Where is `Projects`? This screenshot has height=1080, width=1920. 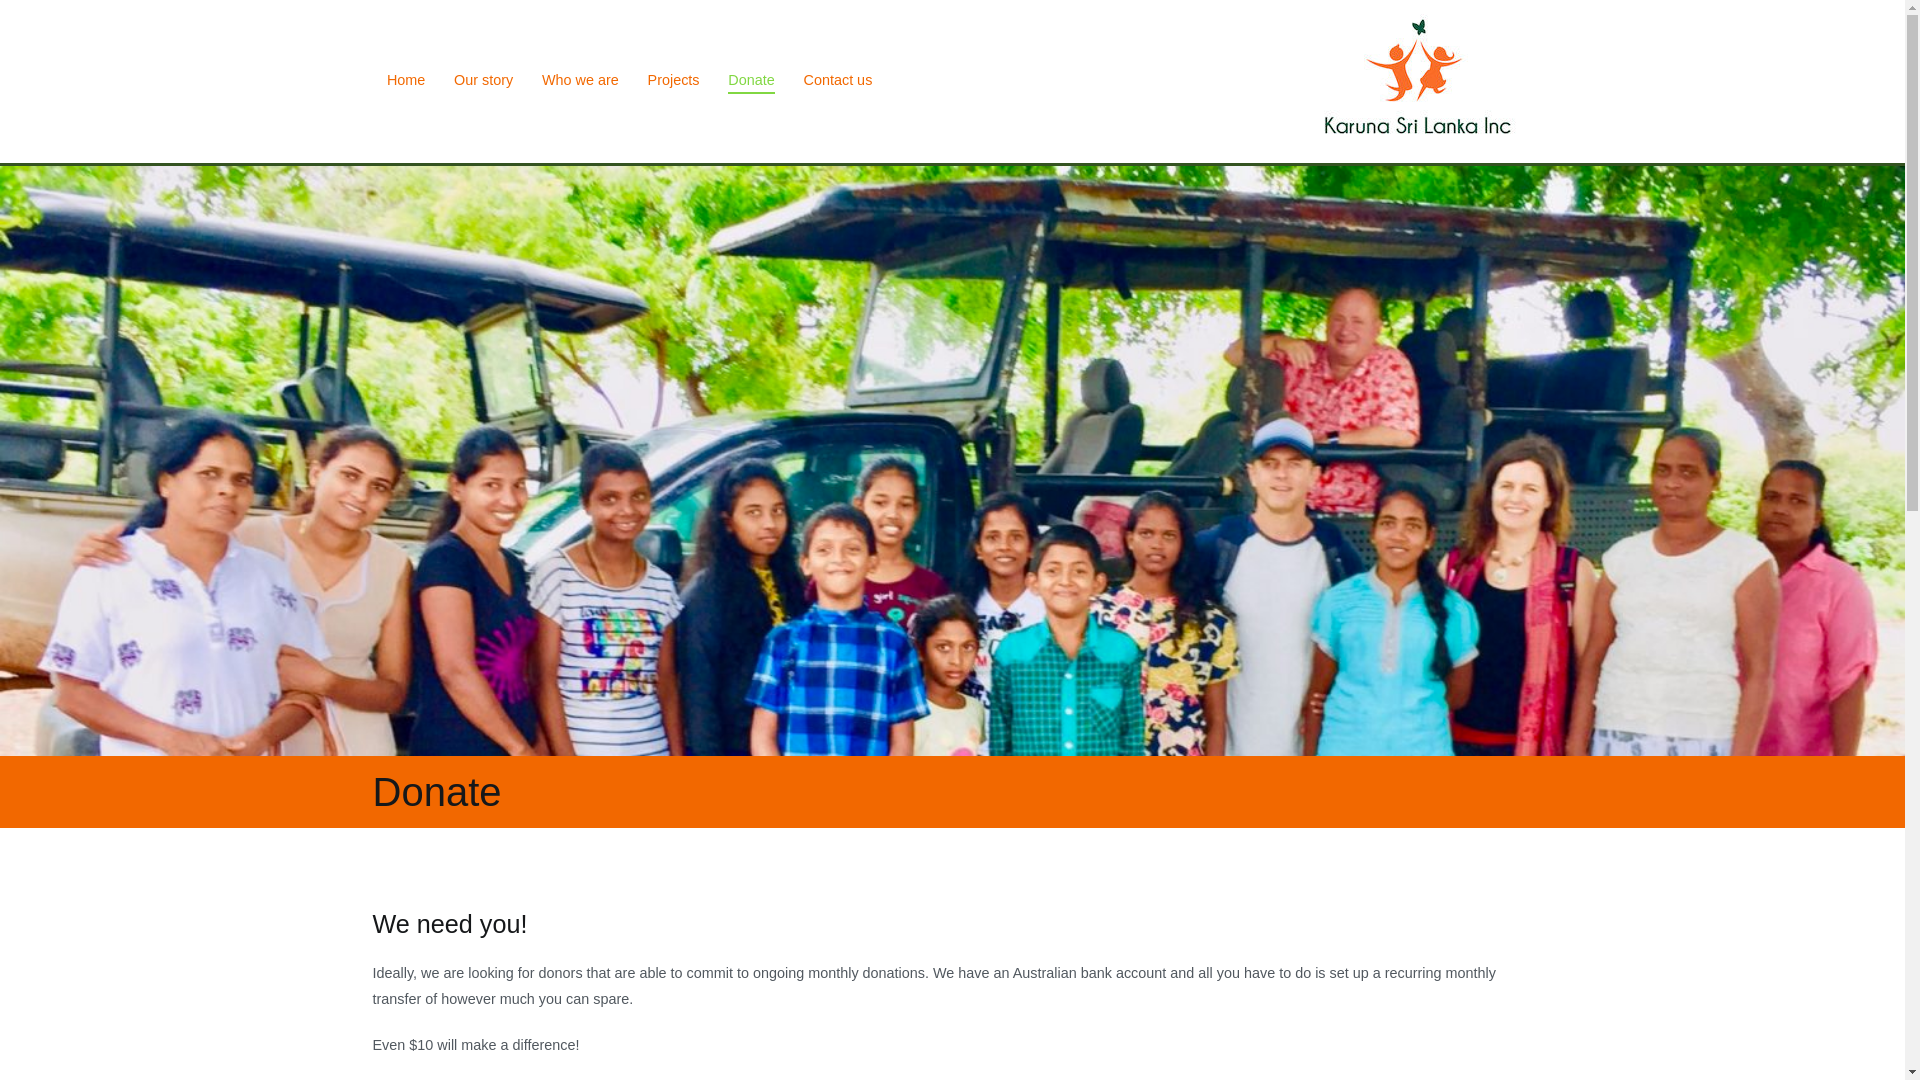 Projects is located at coordinates (674, 81).